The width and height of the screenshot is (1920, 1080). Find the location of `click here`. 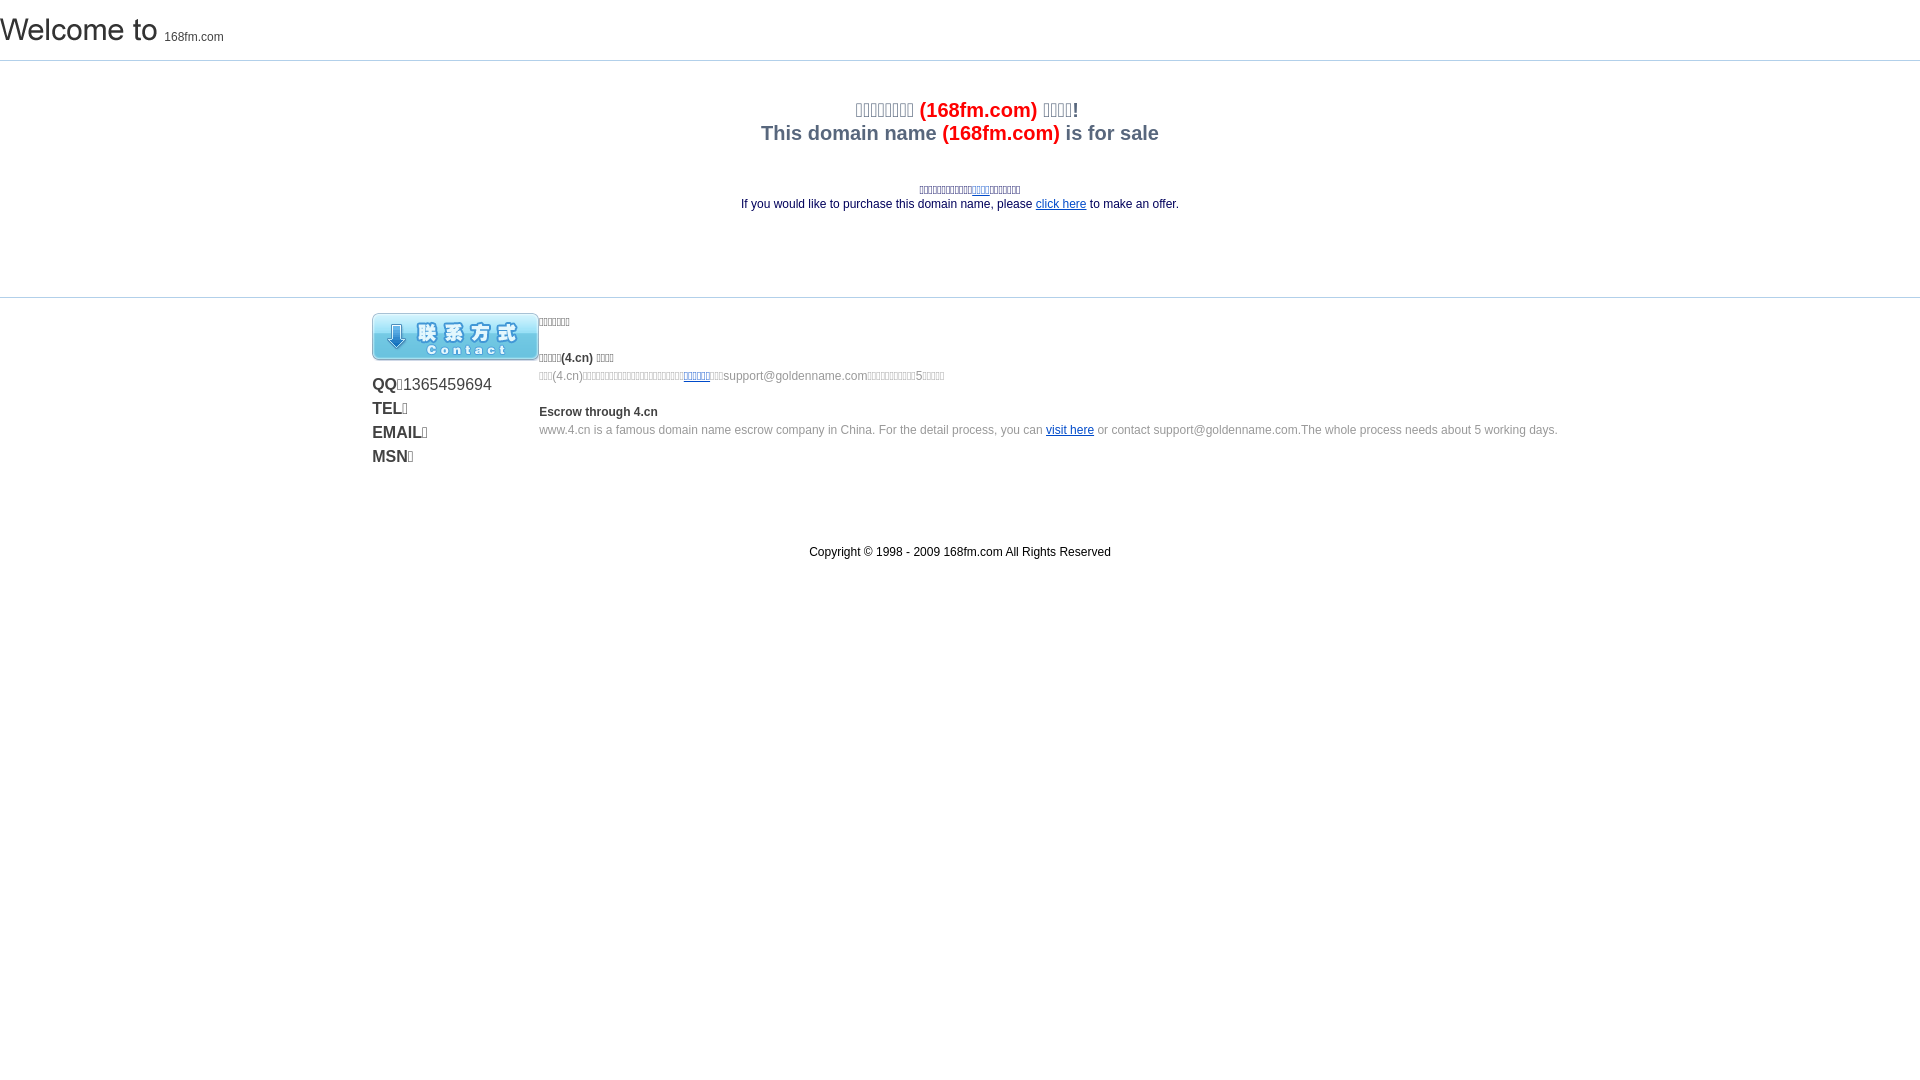

click here is located at coordinates (1062, 204).